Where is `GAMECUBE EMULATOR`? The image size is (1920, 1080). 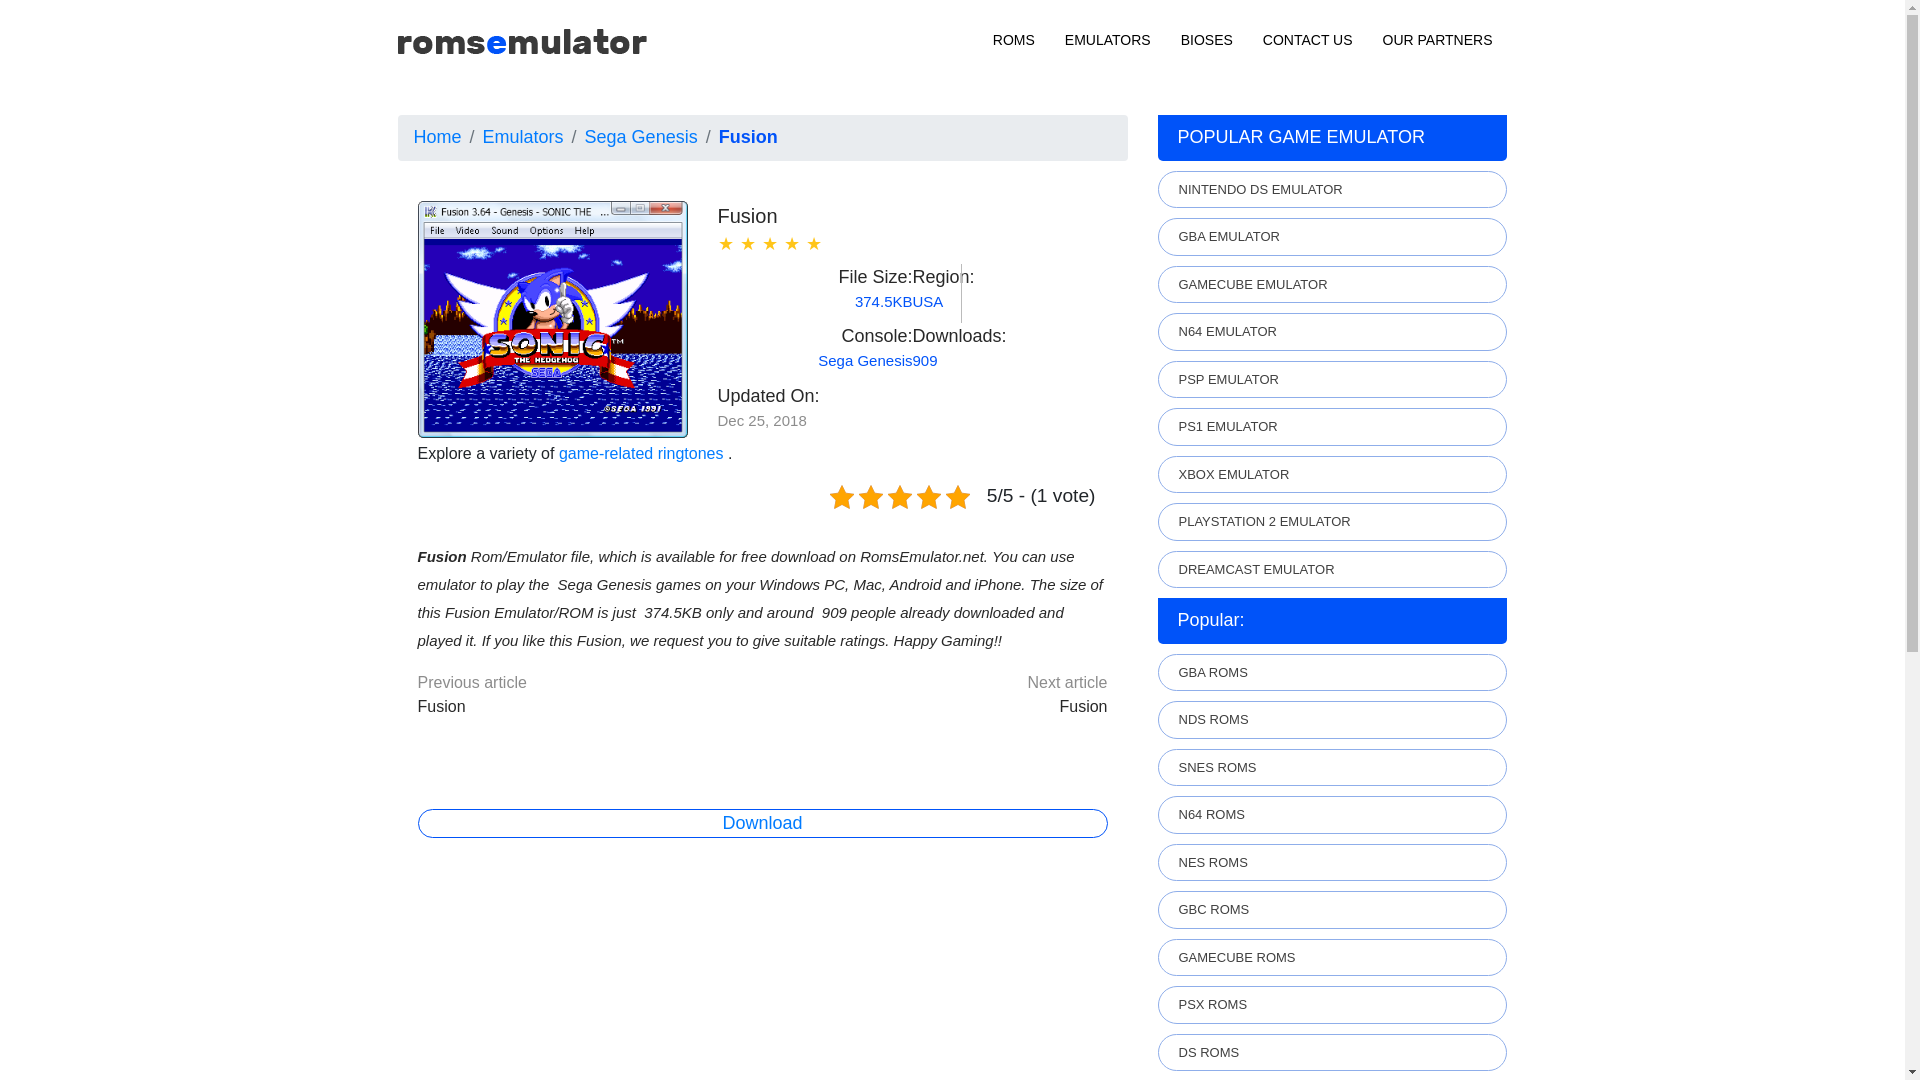 GAMECUBE EMULATOR is located at coordinates (1332, 284).